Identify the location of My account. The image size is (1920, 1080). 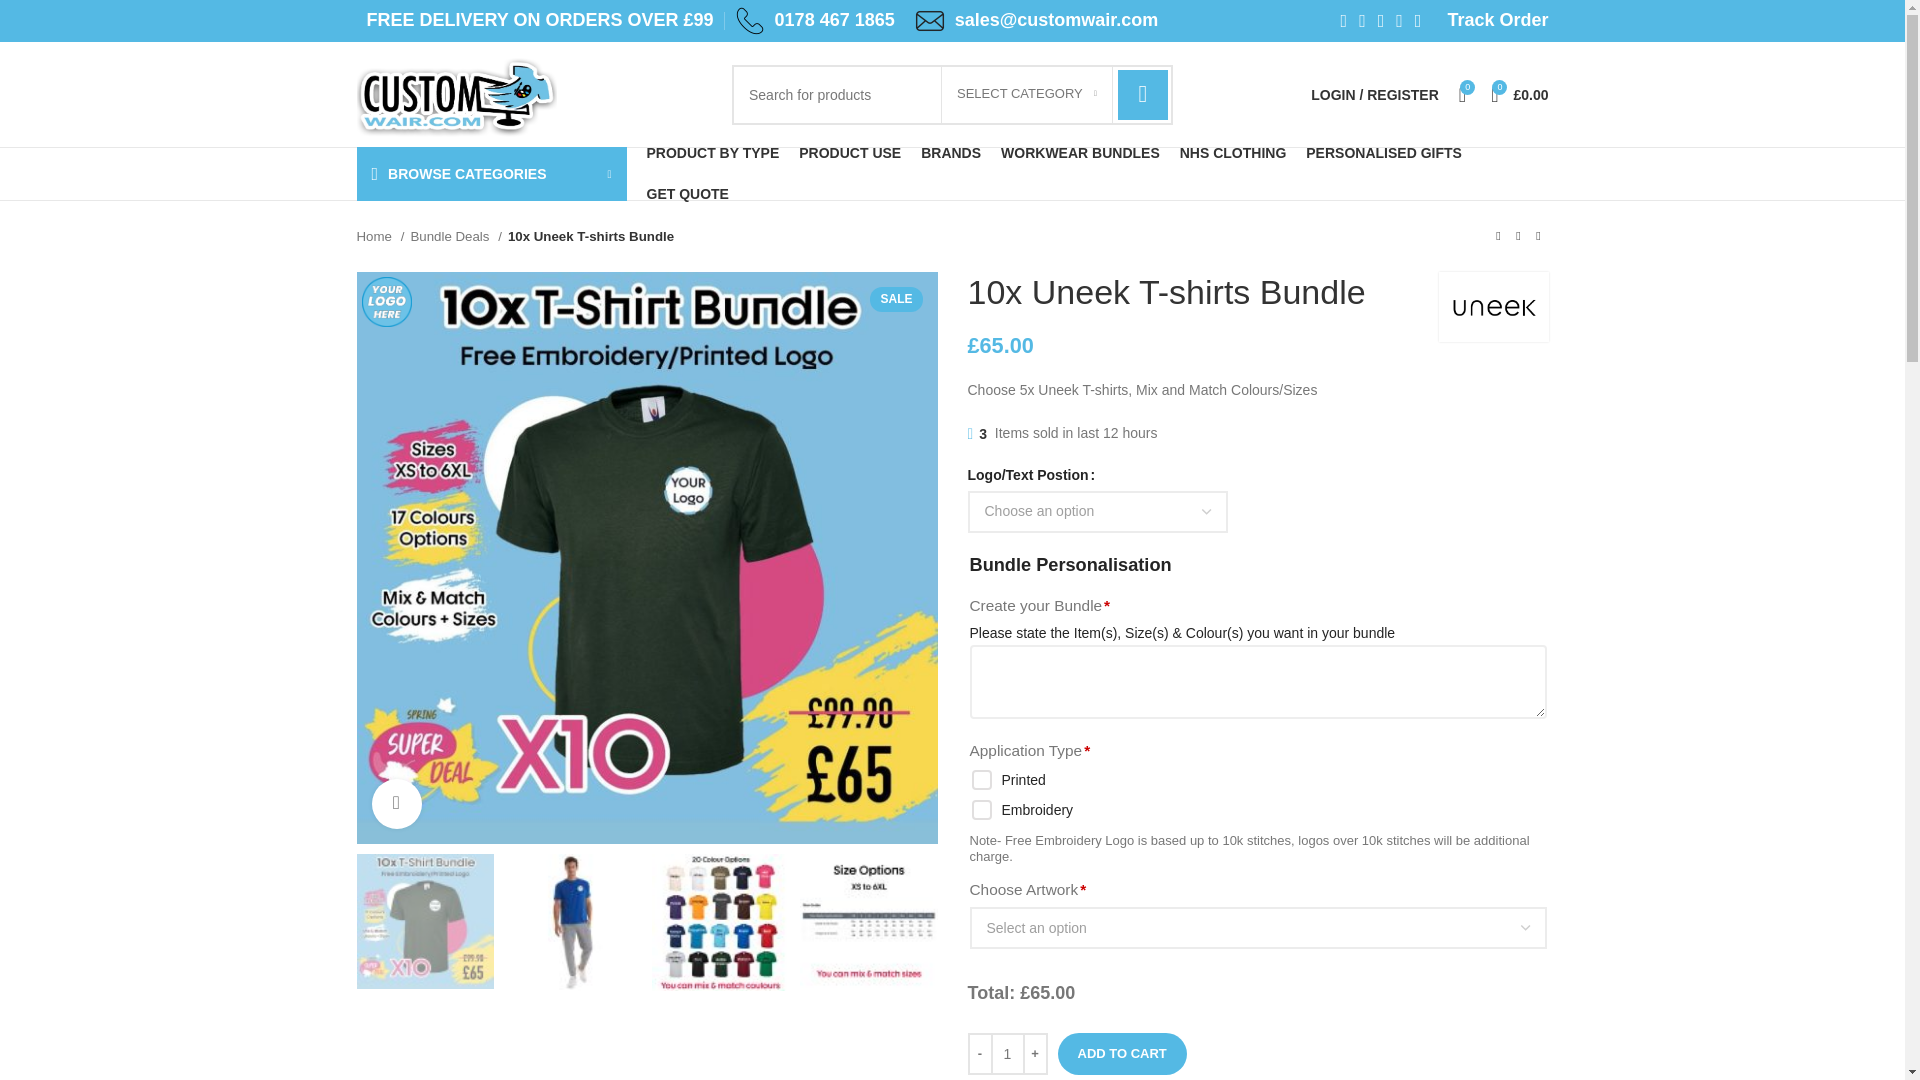
(1375, 94).